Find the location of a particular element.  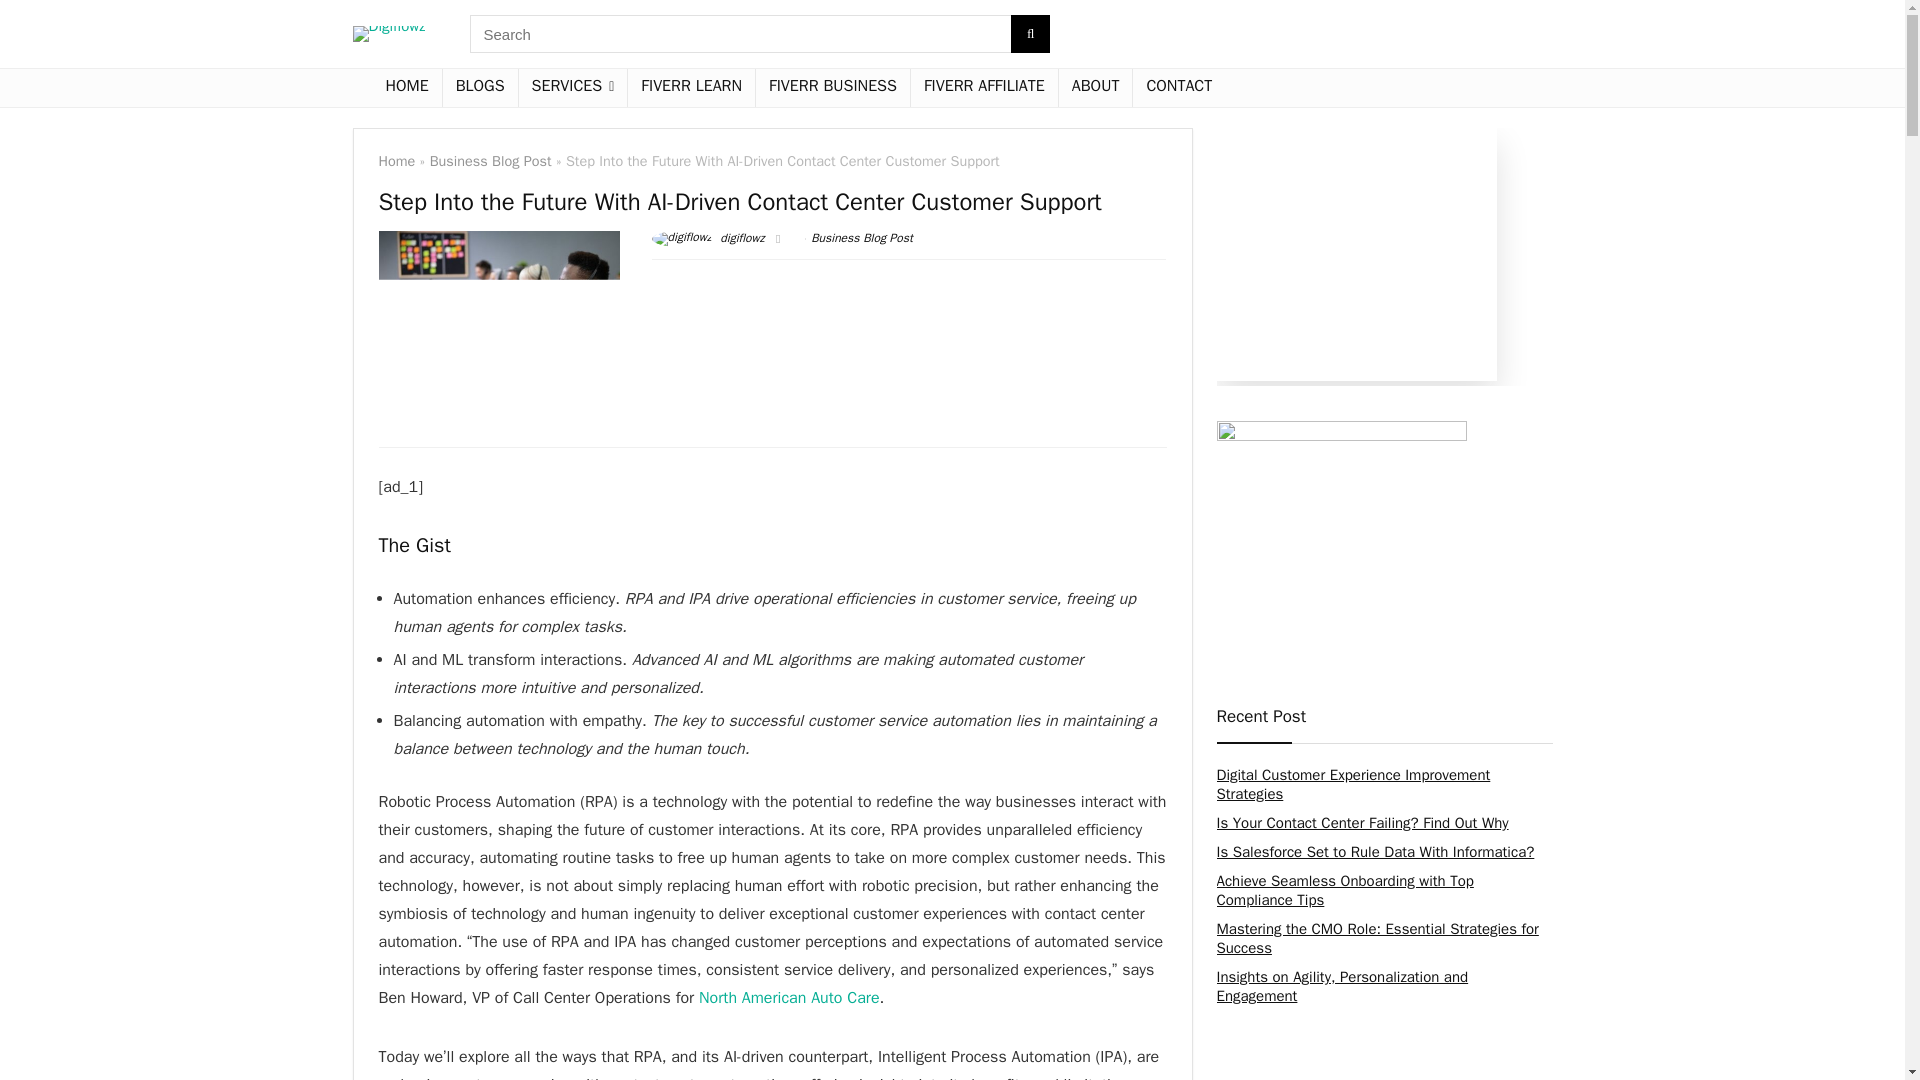

digiflowz is located at coordinates (708, 238).